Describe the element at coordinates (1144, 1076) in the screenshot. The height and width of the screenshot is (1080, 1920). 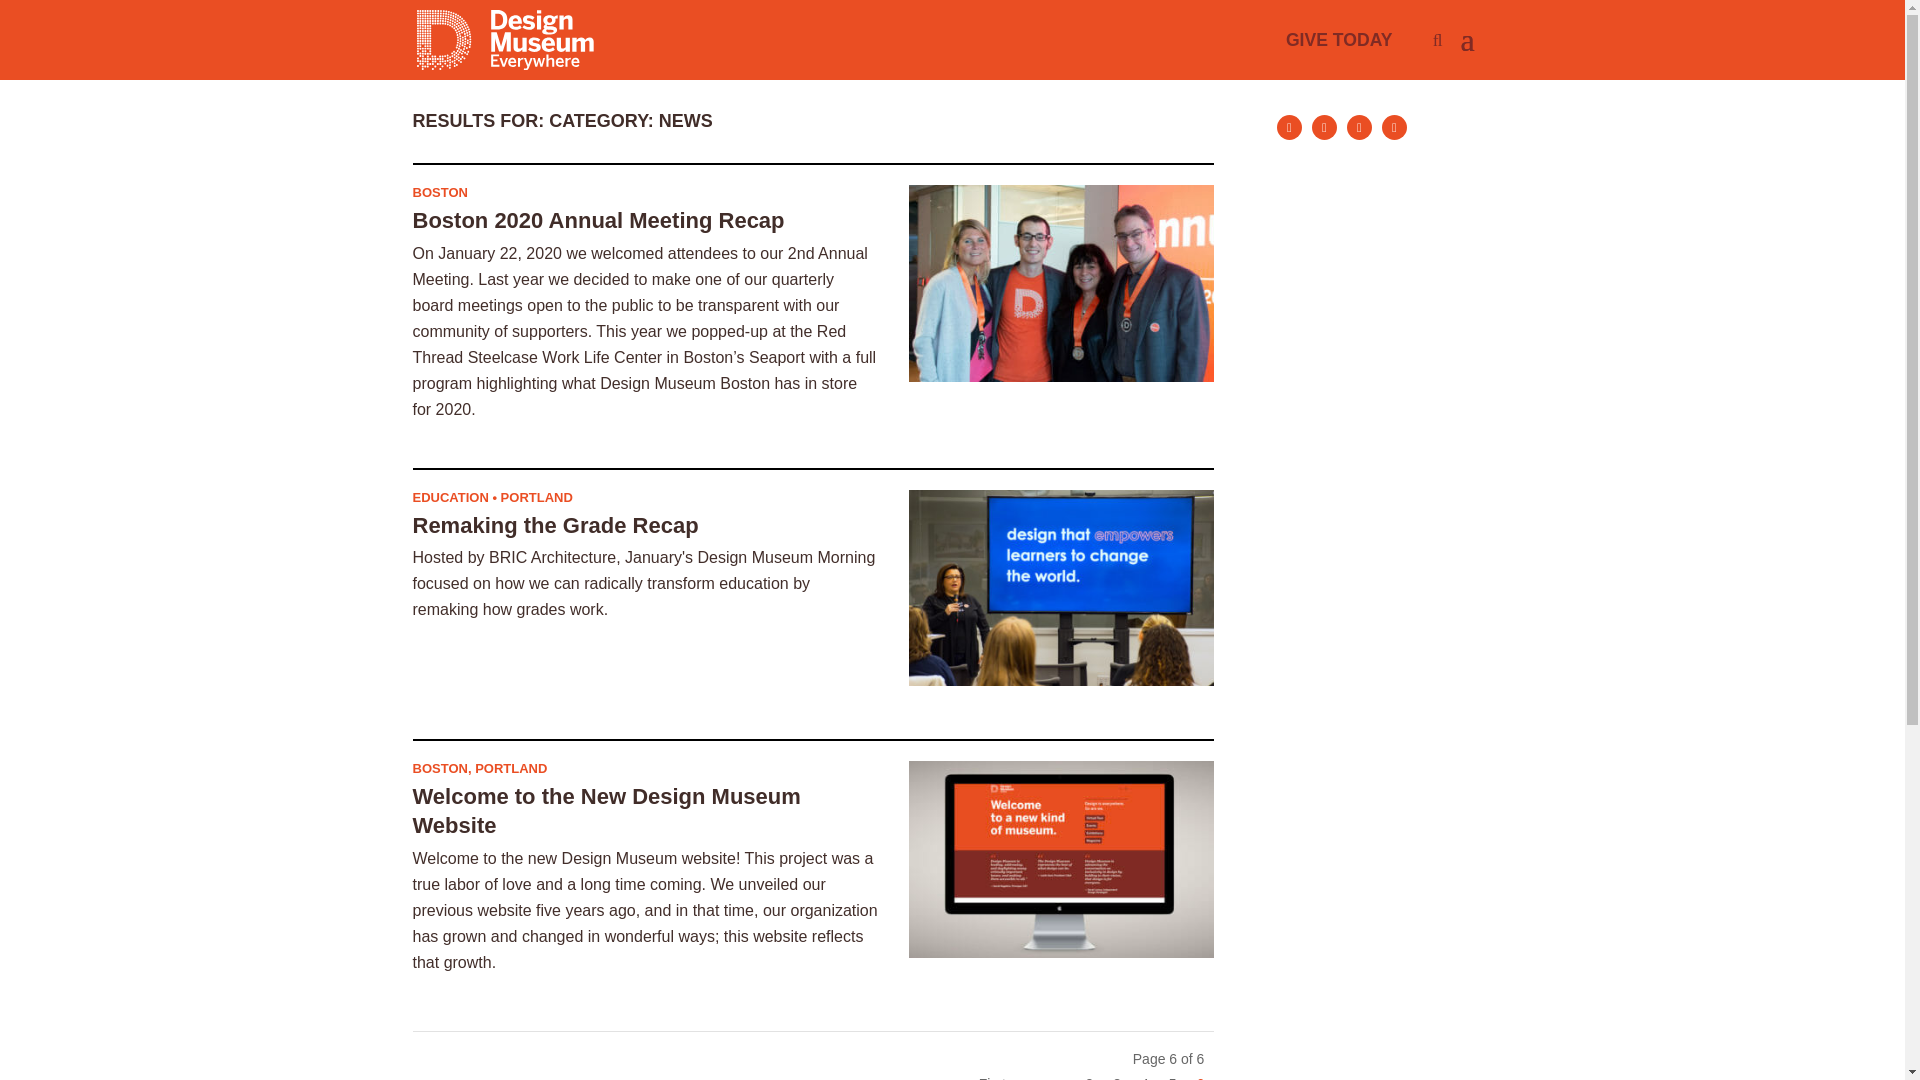
I see `4` at that location.